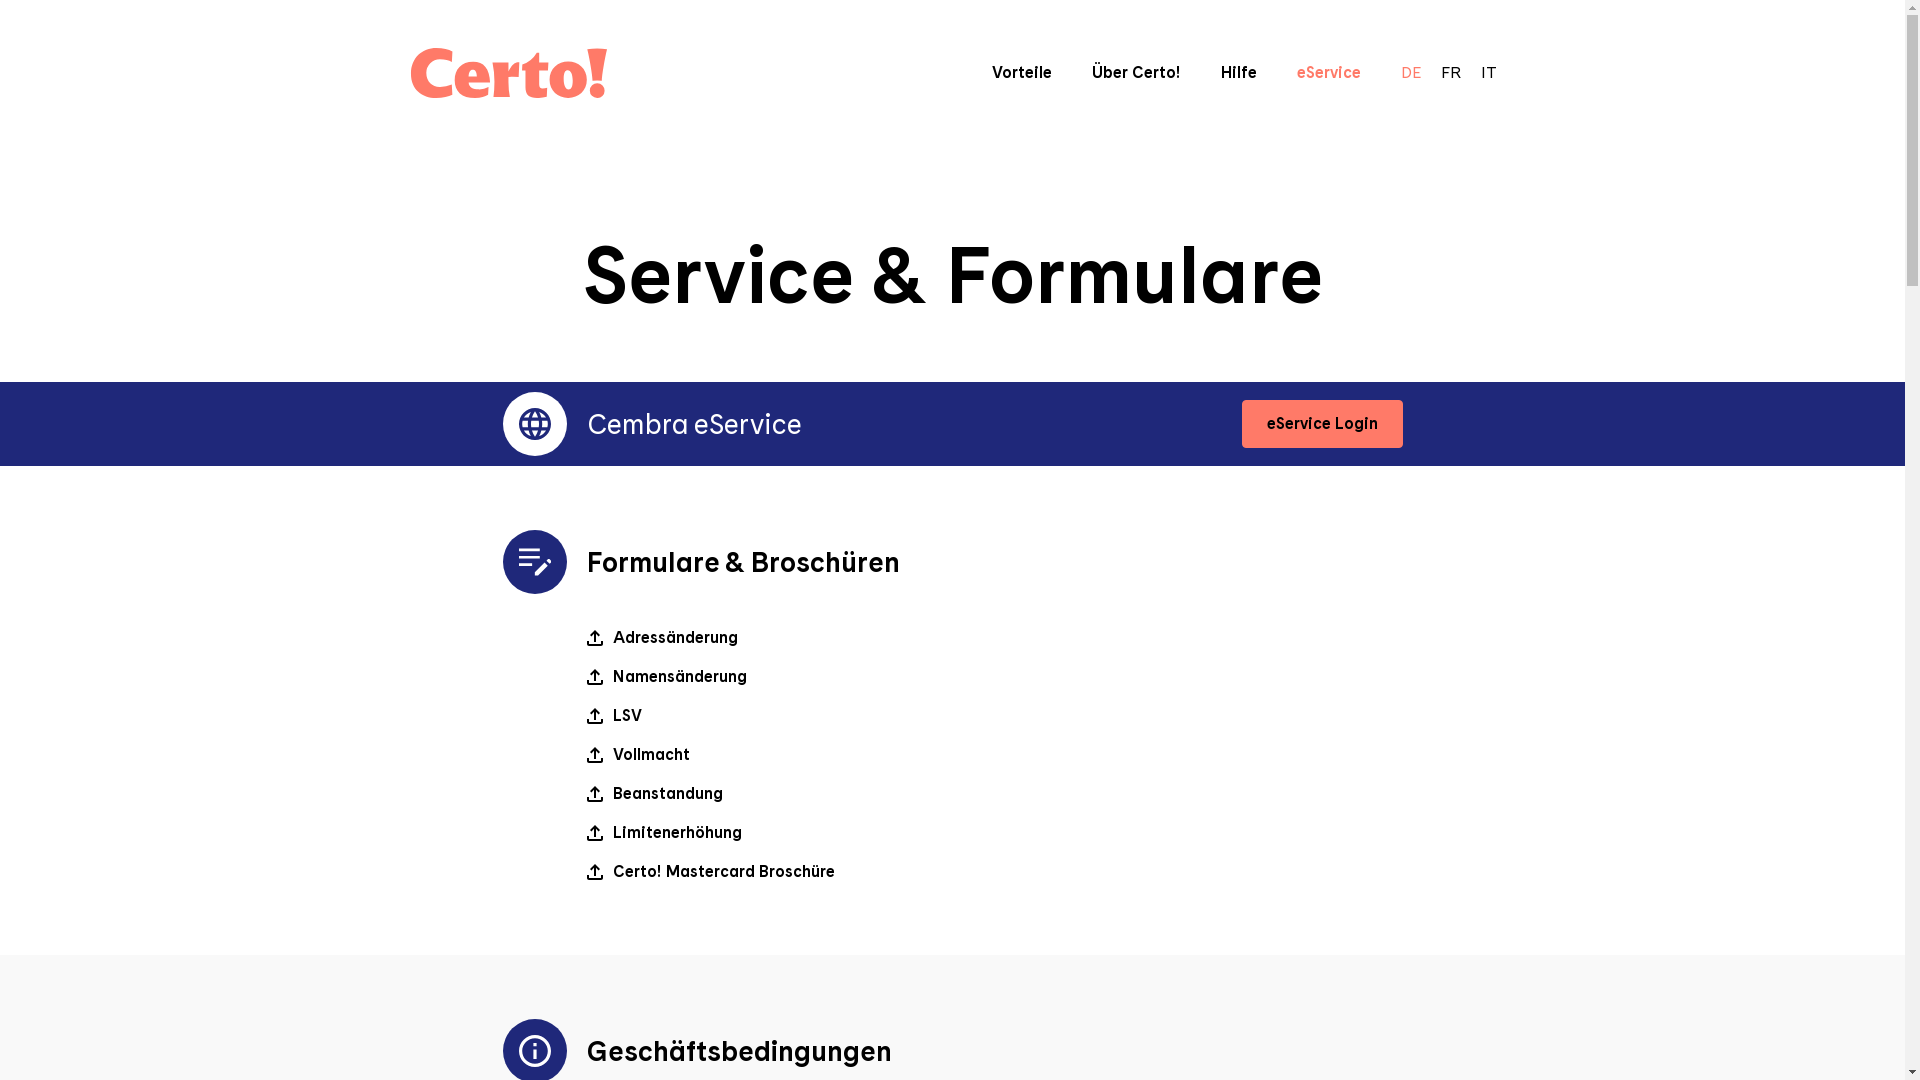  I want to click on DE, so click(1410, 72).